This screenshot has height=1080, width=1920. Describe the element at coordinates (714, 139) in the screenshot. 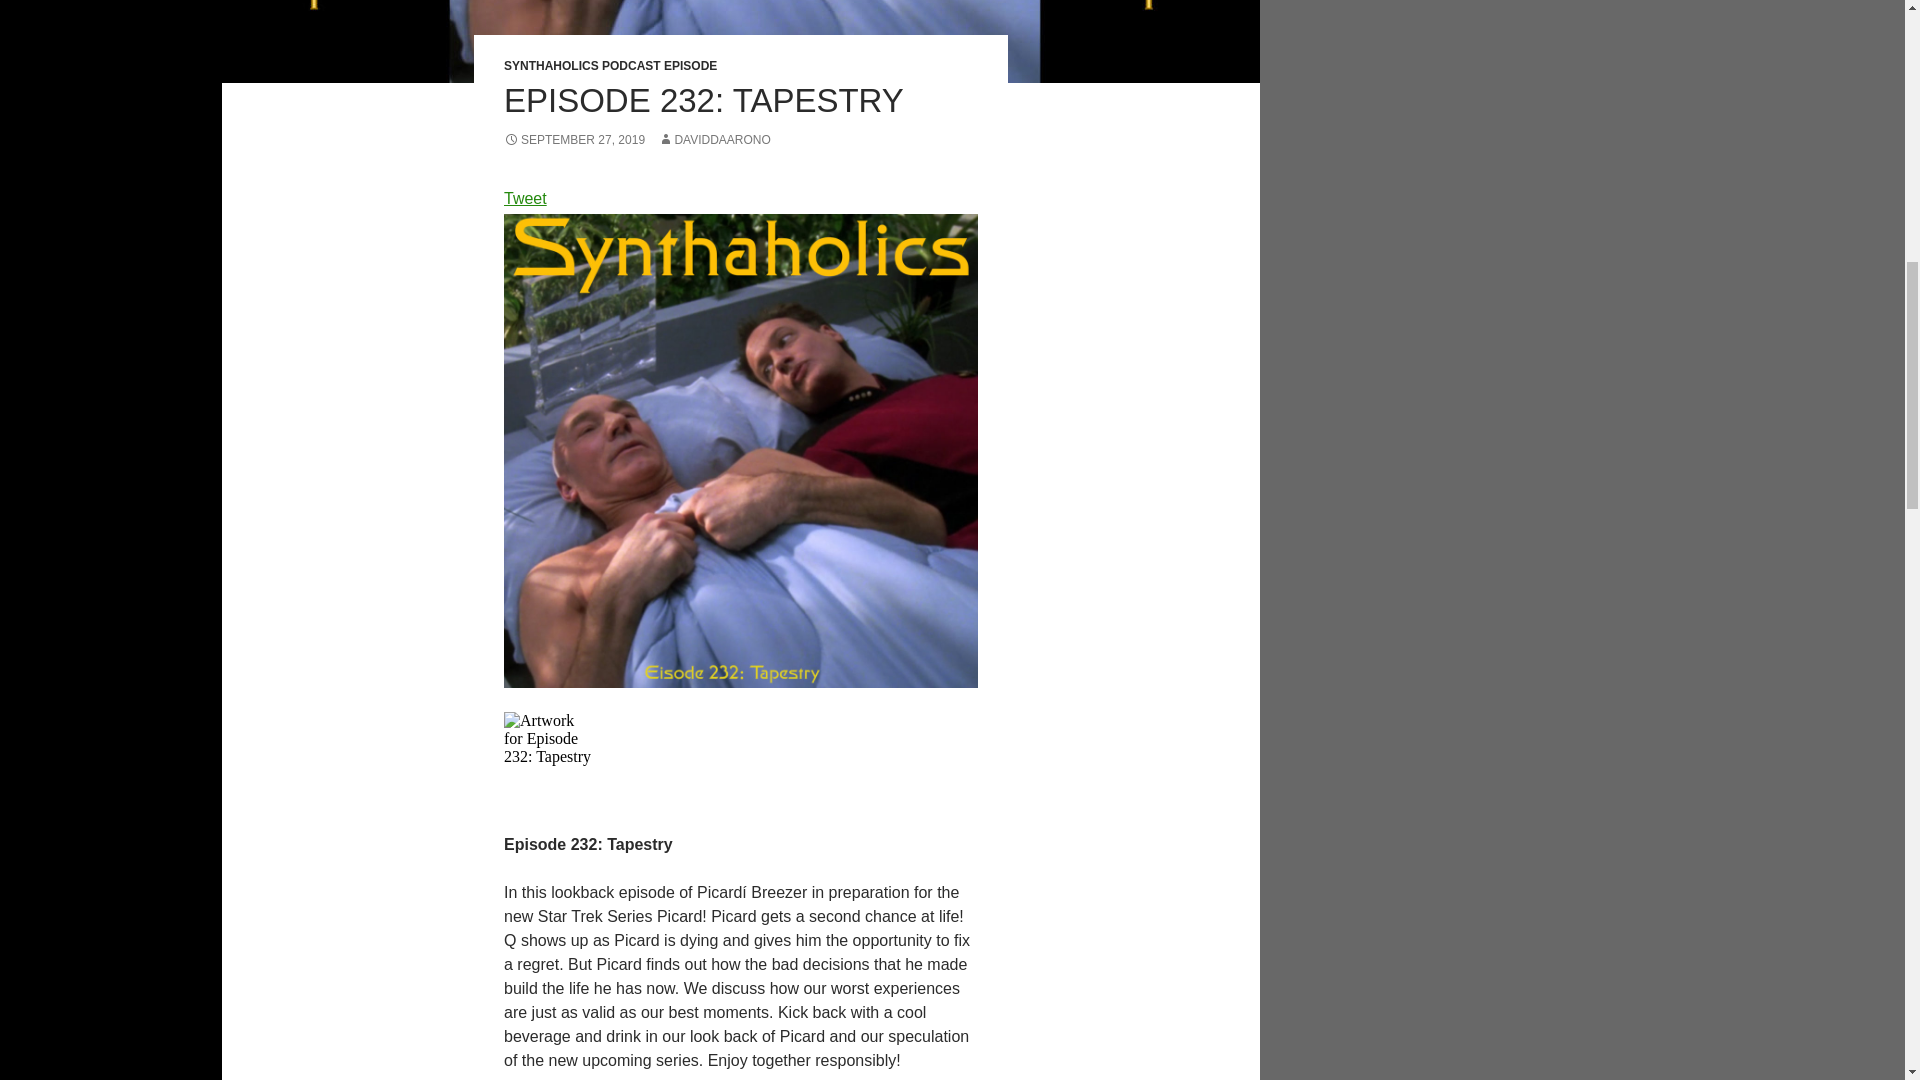

I see `DAVIDDAARONO` at that location.